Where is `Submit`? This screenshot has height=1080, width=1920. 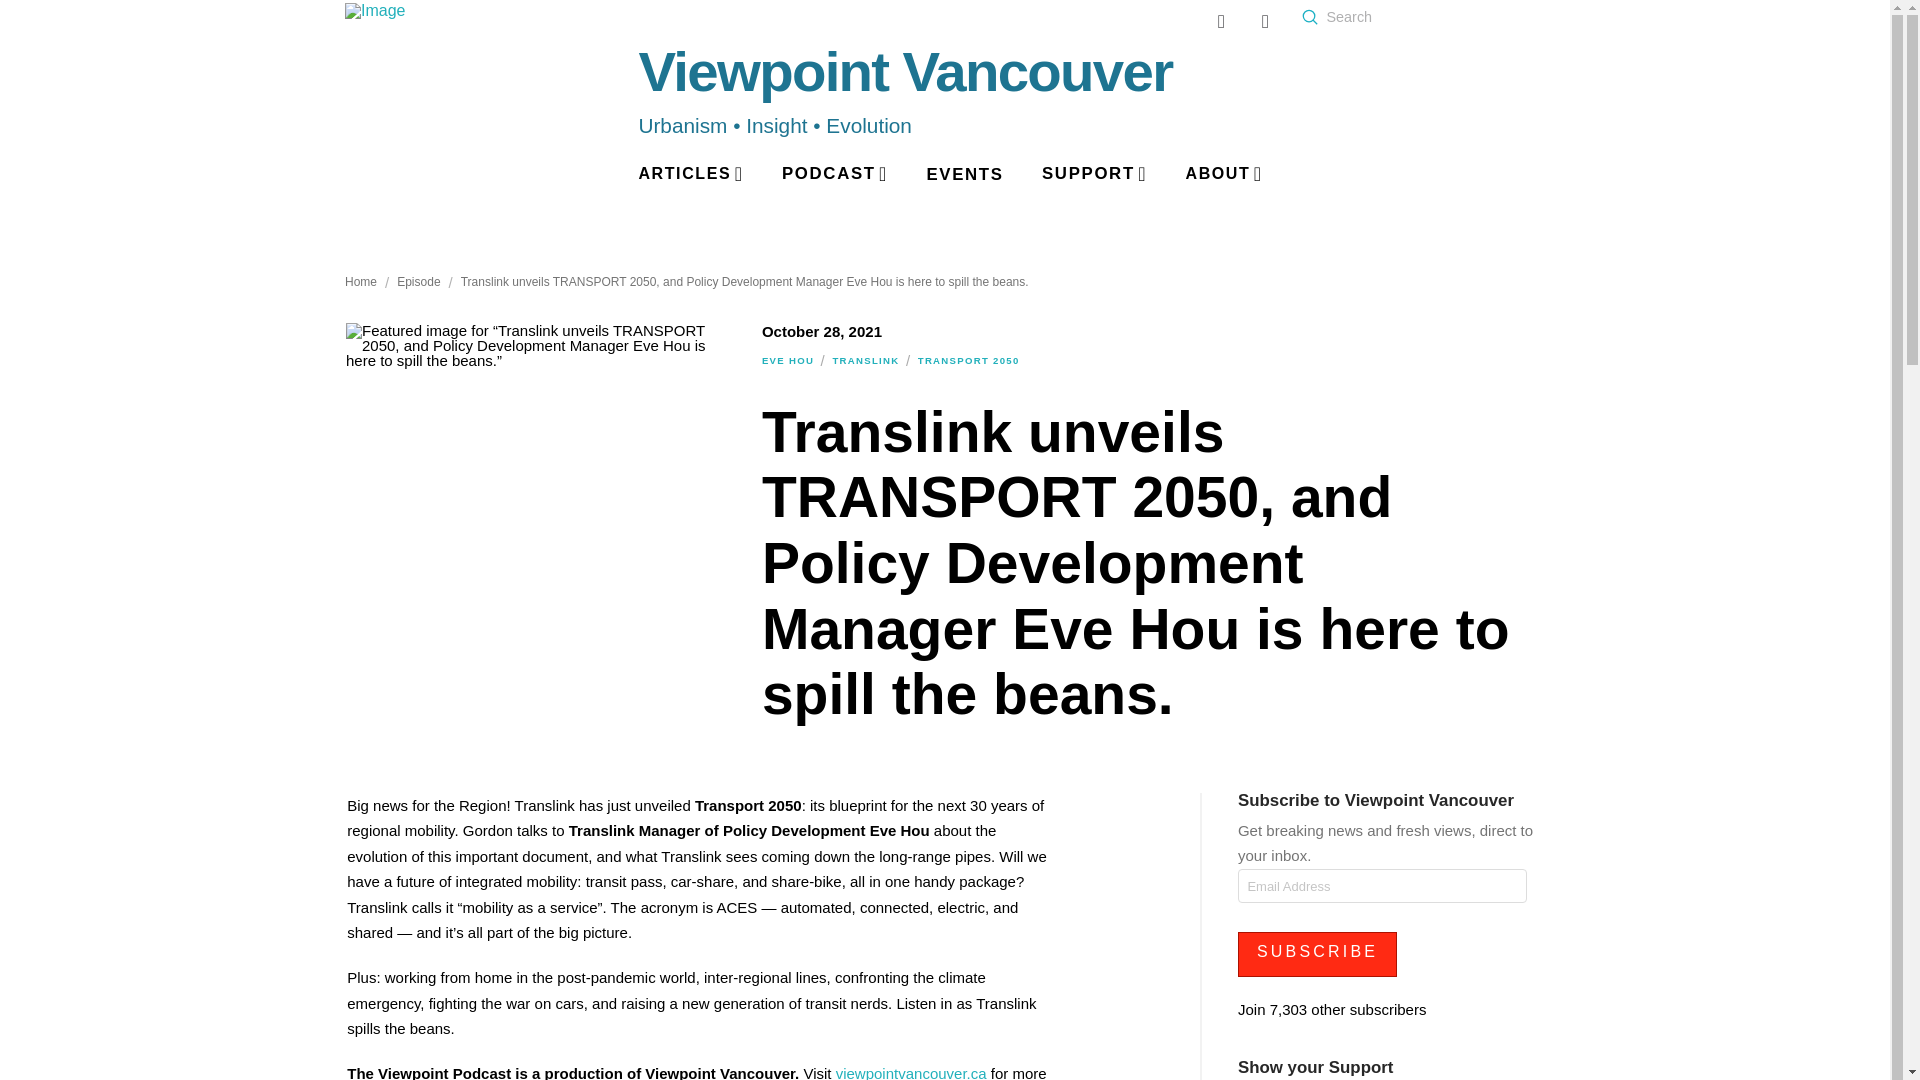 Submit is located at coordinates (1309, 16).